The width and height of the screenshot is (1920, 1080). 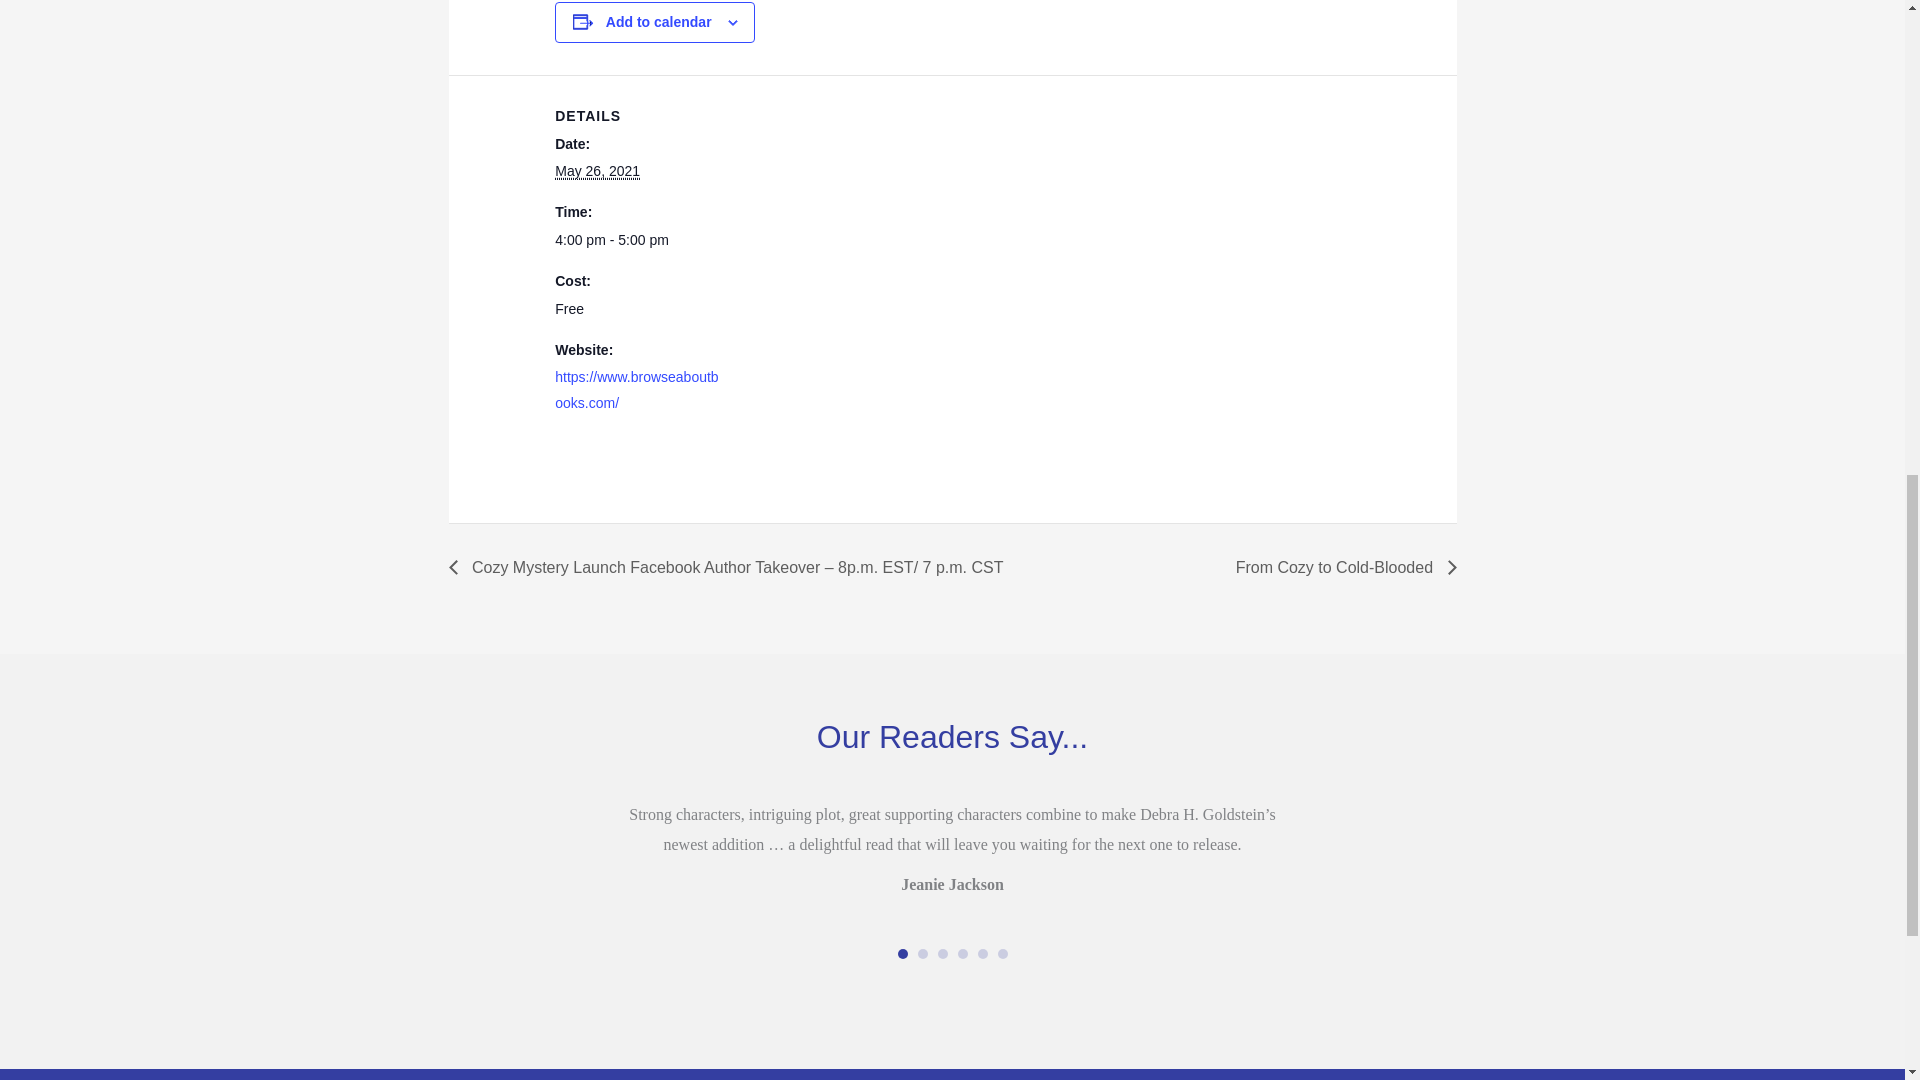 I want to click on From Cozy to Cold-Blooded, so click(x=1340, y=567).